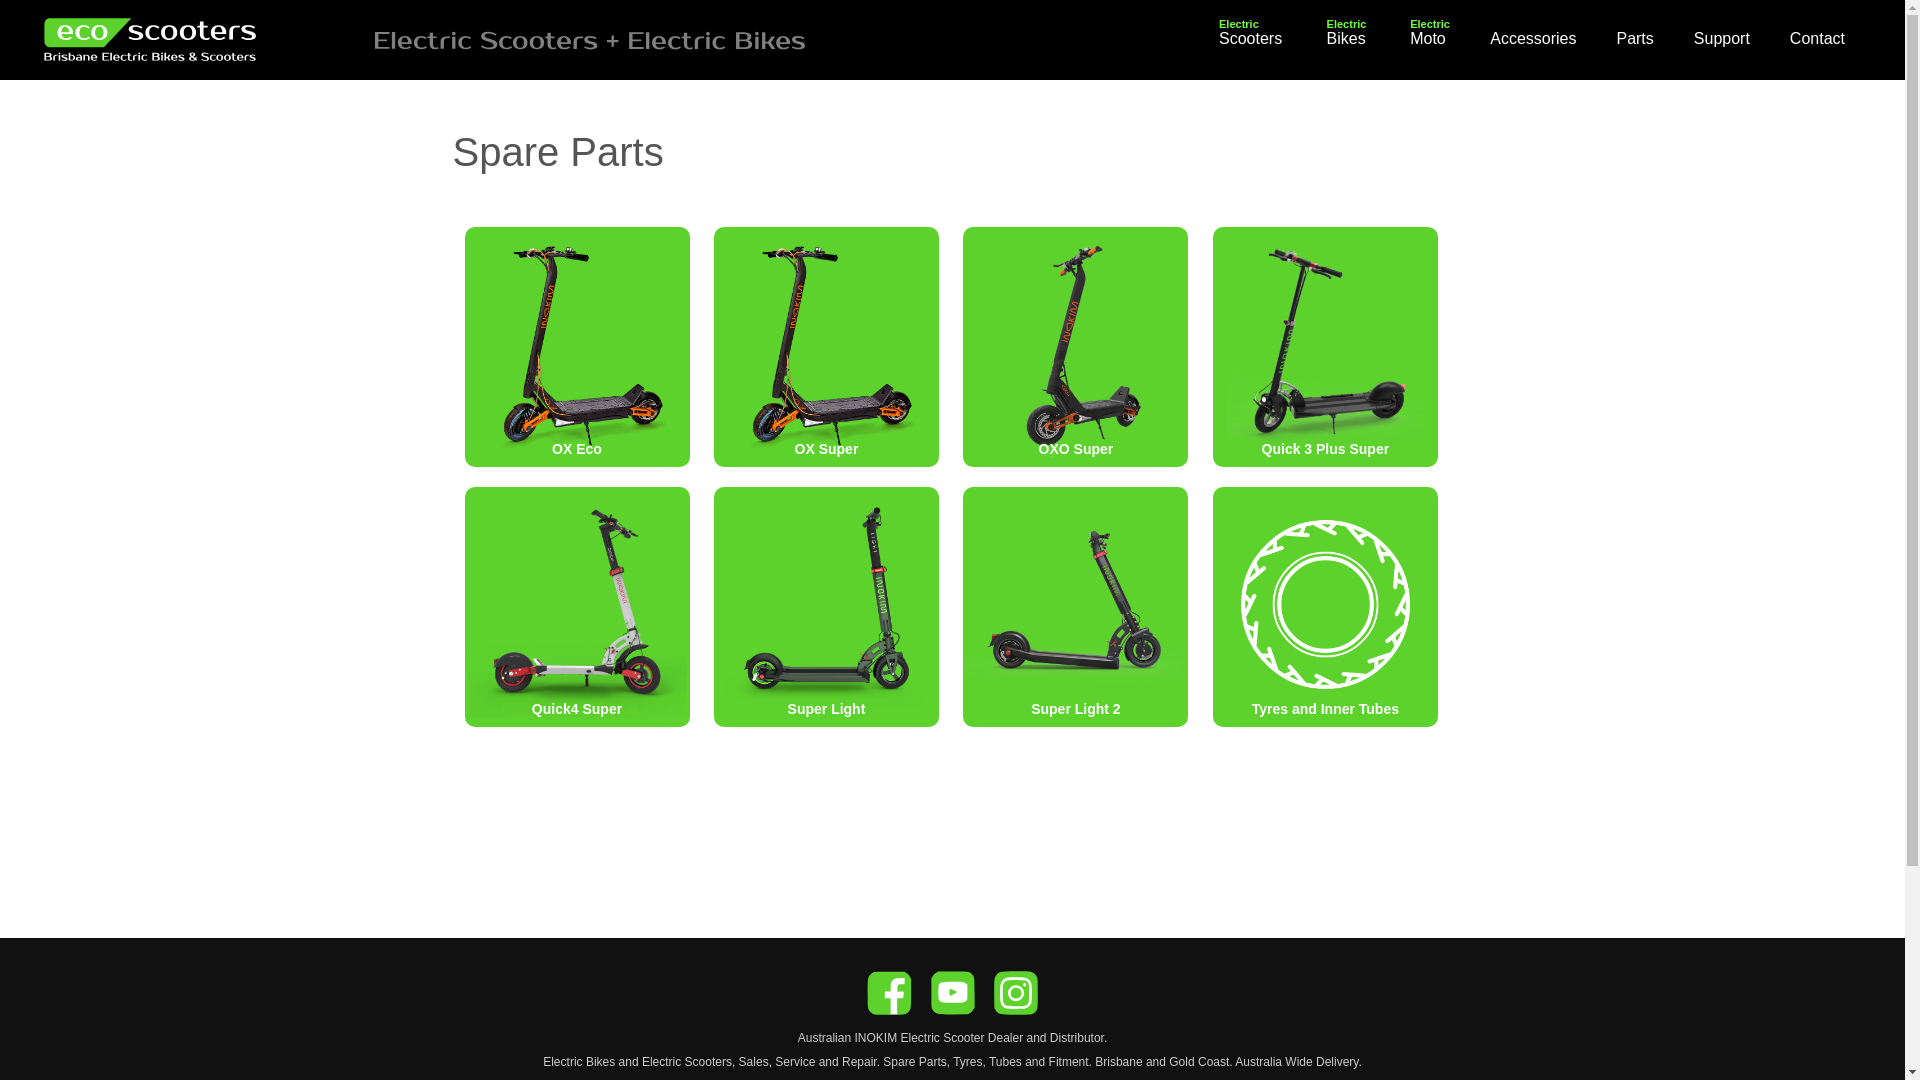 This screenshot has width=1920, height=1080. What do you see at coordinates (1818, 39) in the screenshot?
I see `Contact` at bounding box center [1818, 39].